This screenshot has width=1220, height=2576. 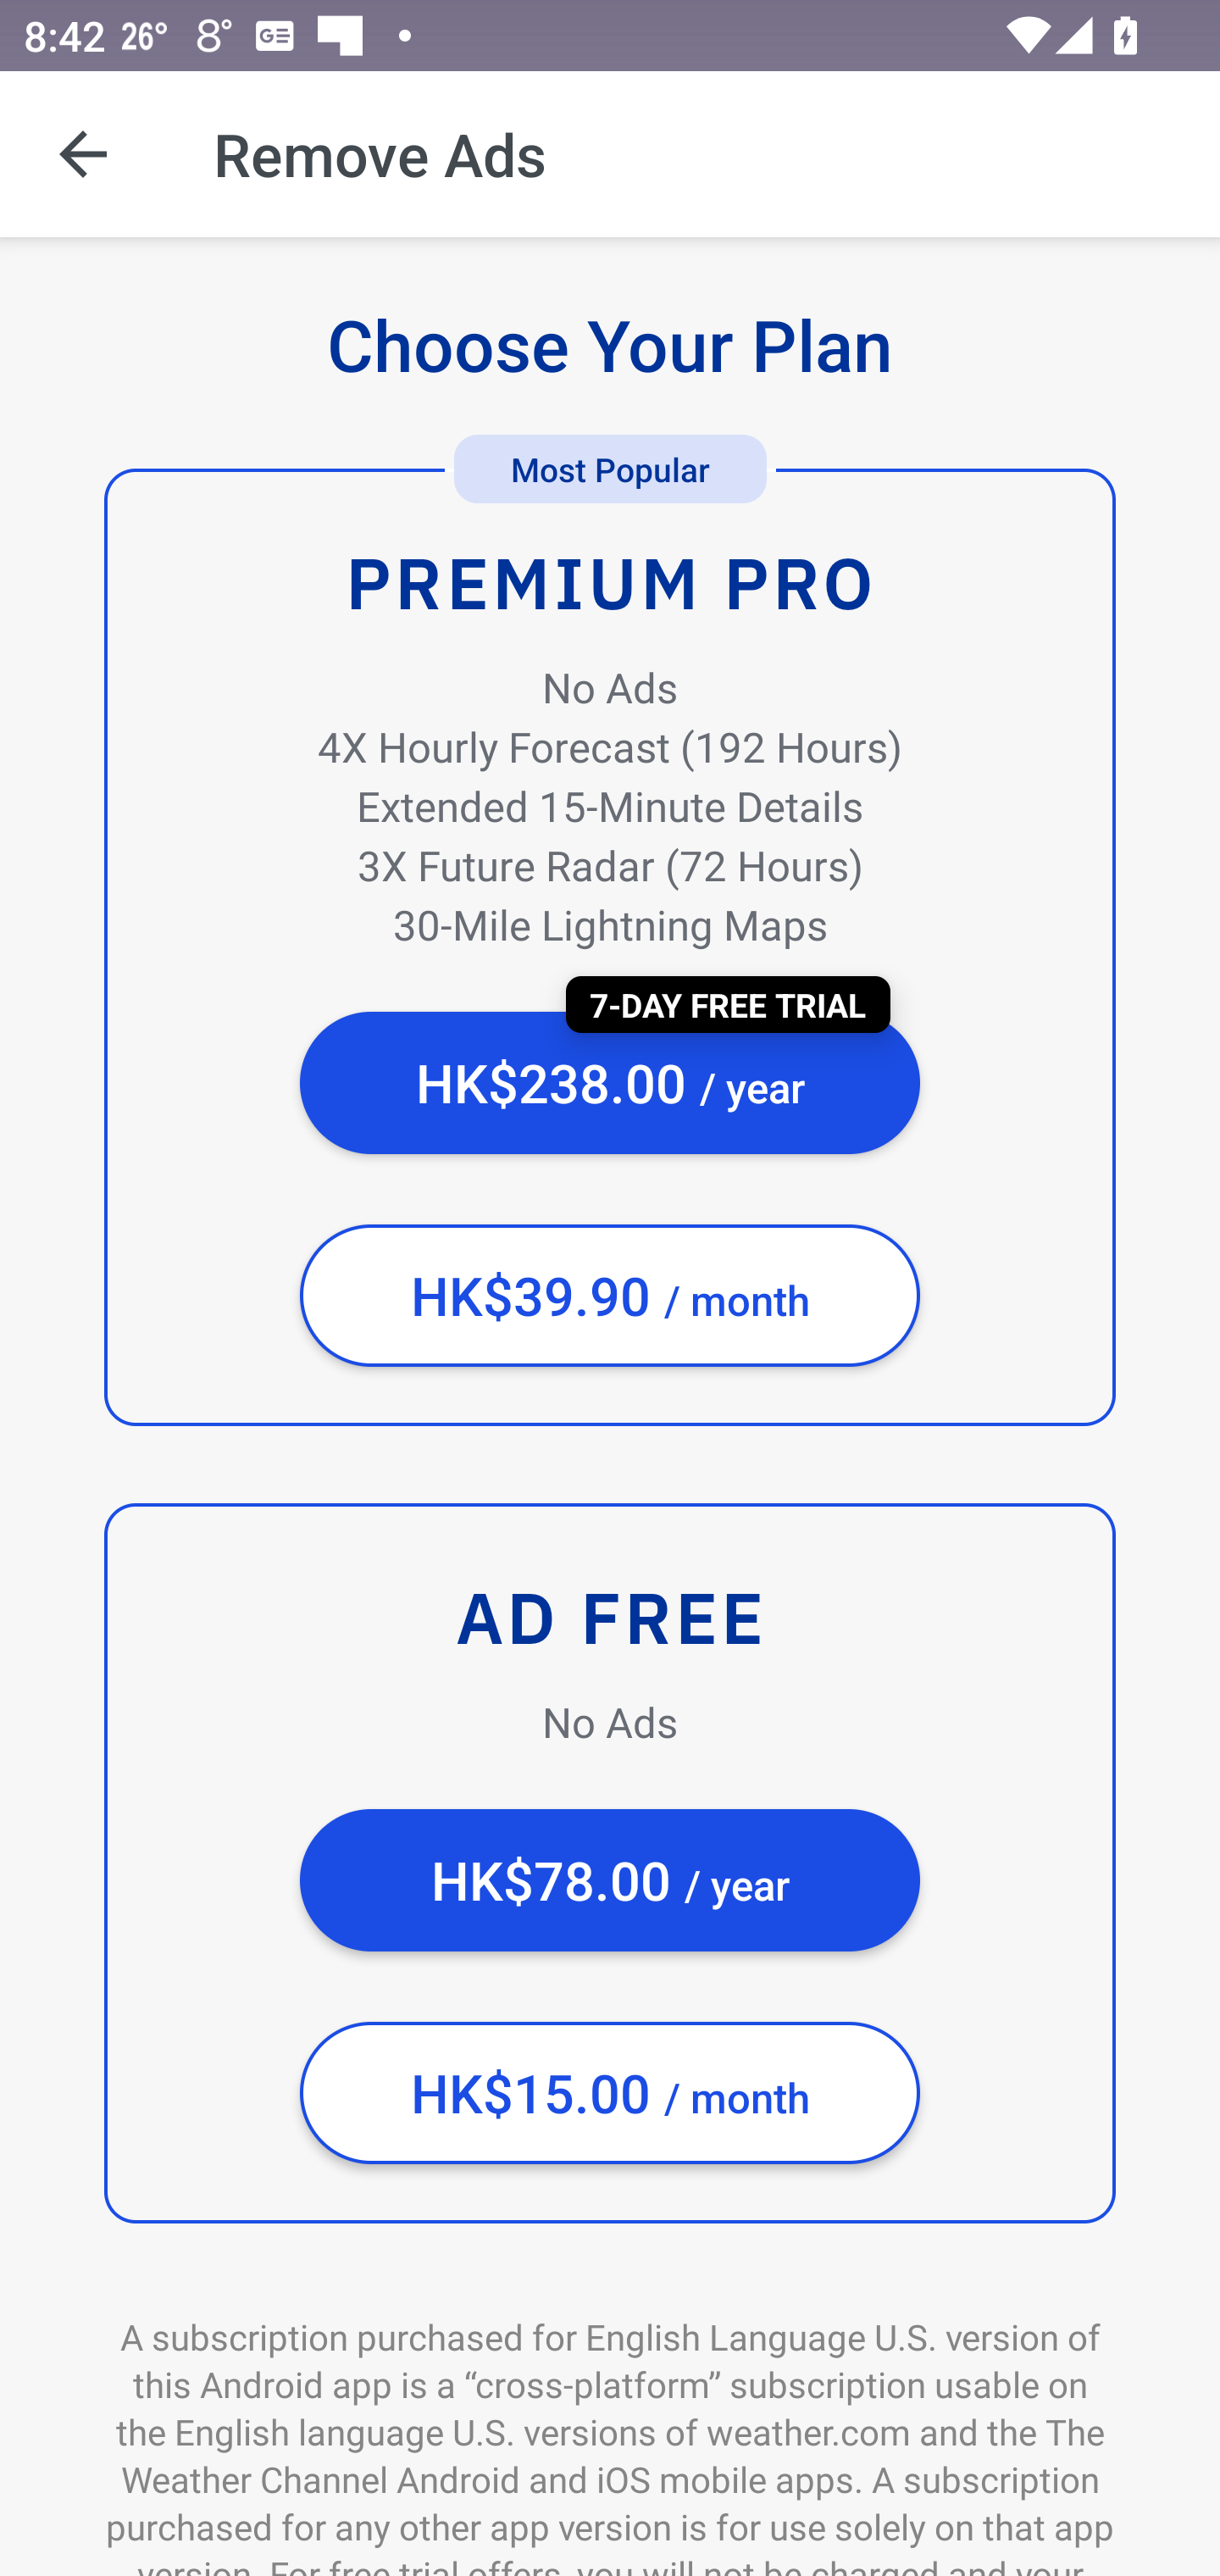 What do you see at coordinates (83, 154) in the screenshot?
I see `Navigate up` at bounding box center [83, 154].